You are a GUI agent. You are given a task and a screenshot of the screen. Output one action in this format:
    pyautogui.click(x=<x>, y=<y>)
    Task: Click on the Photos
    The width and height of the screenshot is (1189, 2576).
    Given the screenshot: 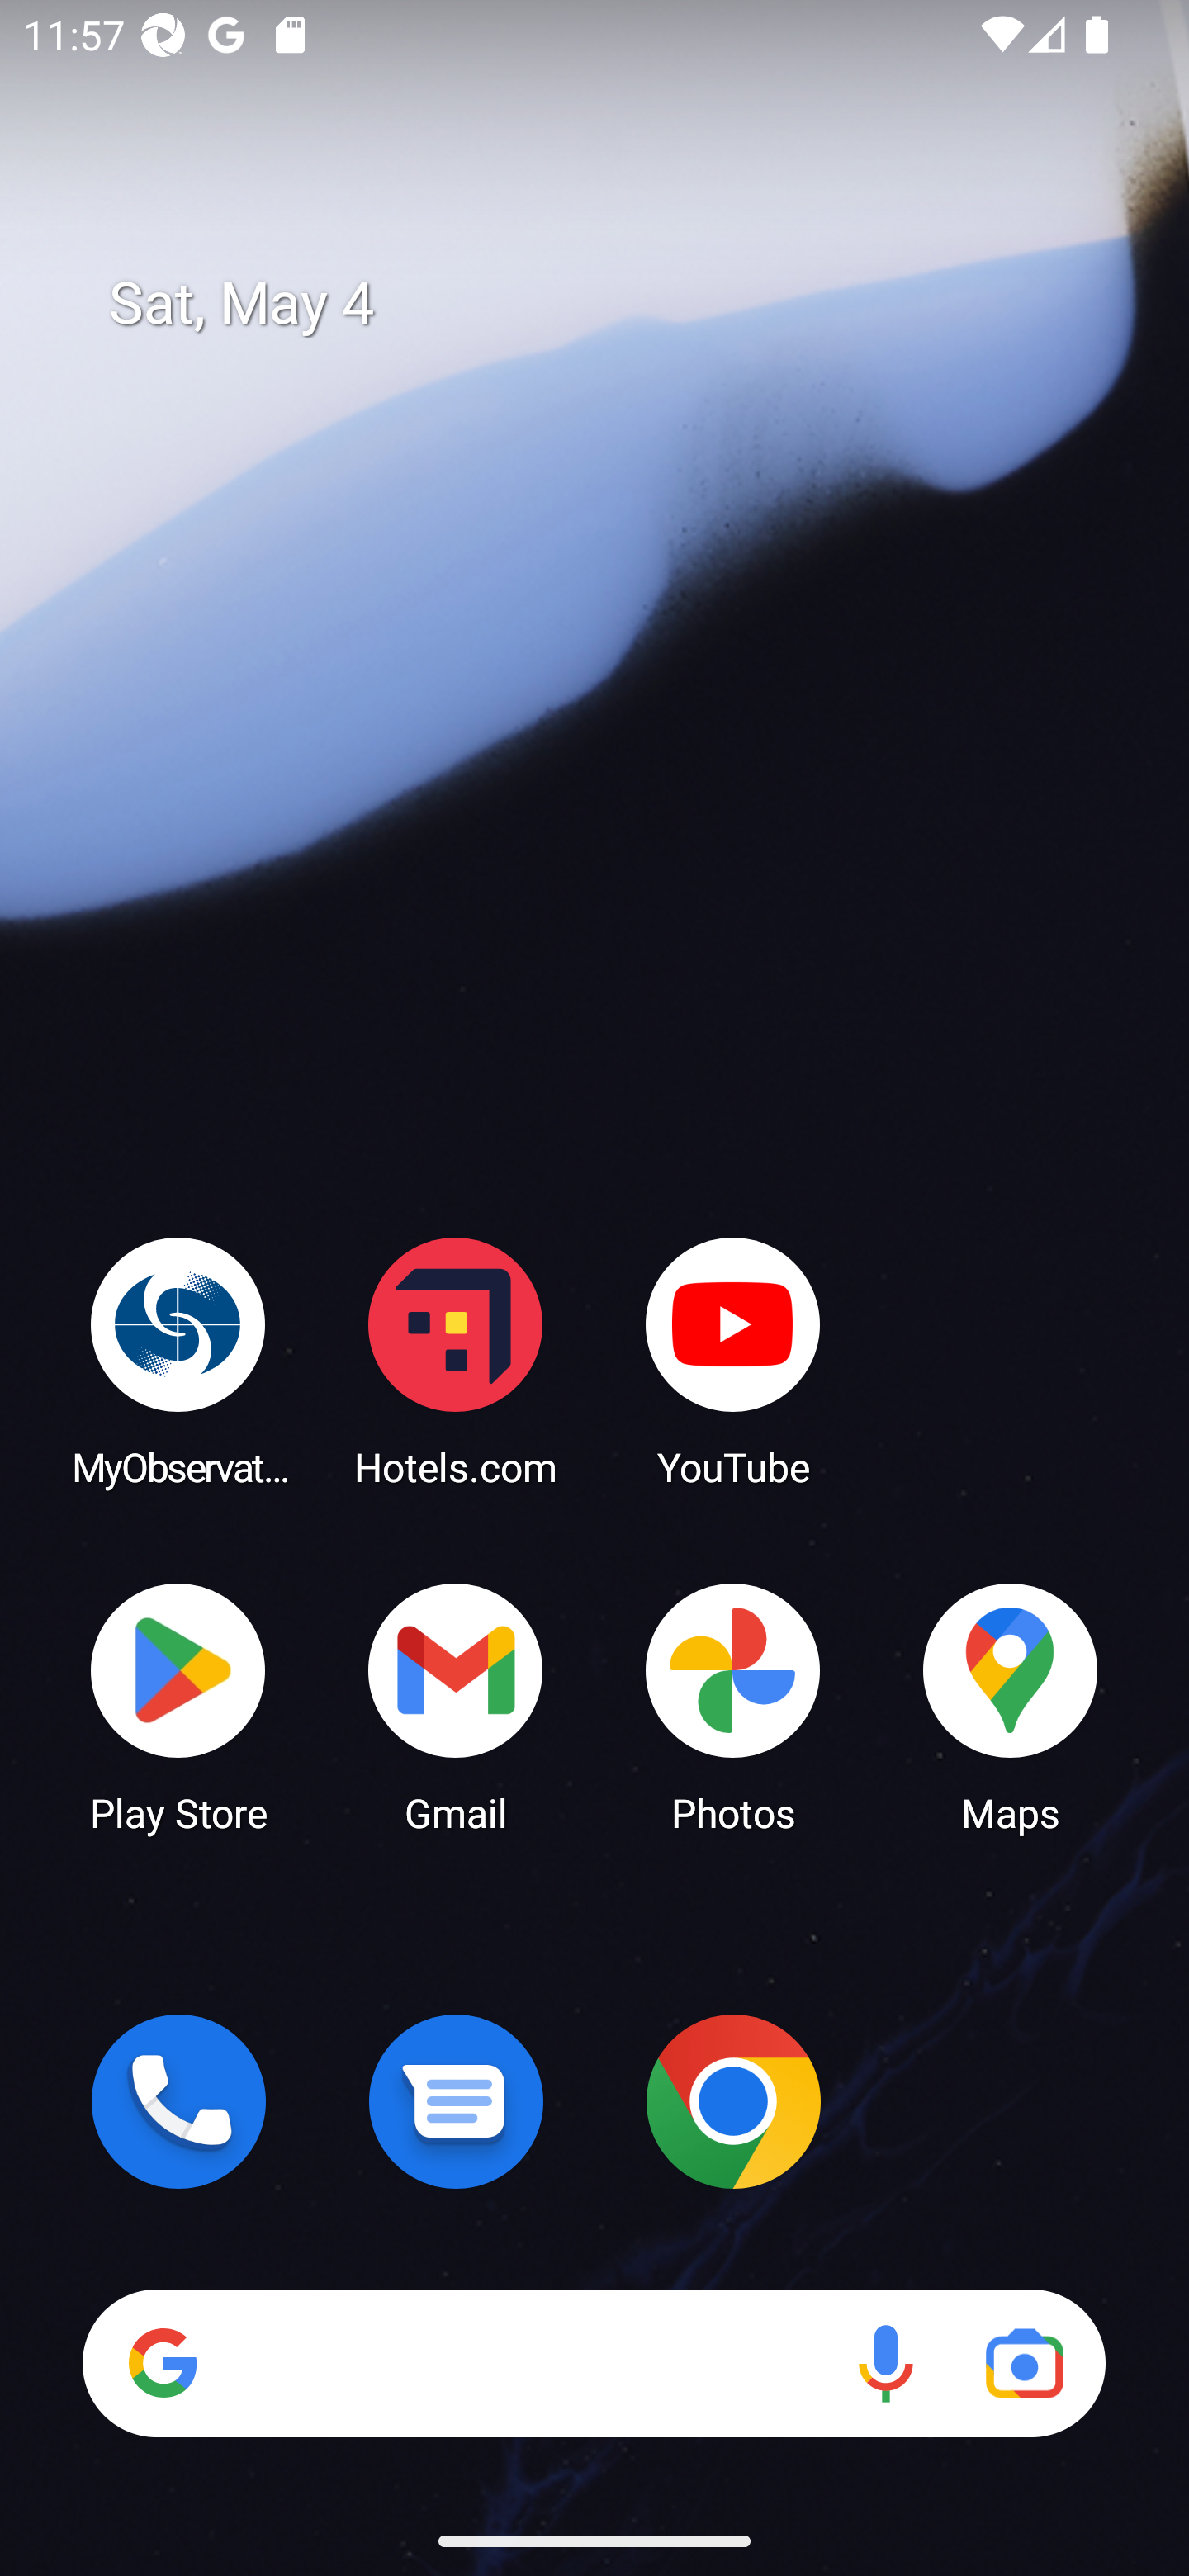 What is the action you would take?
    pyautogui.click(x=733, y=1706)
    